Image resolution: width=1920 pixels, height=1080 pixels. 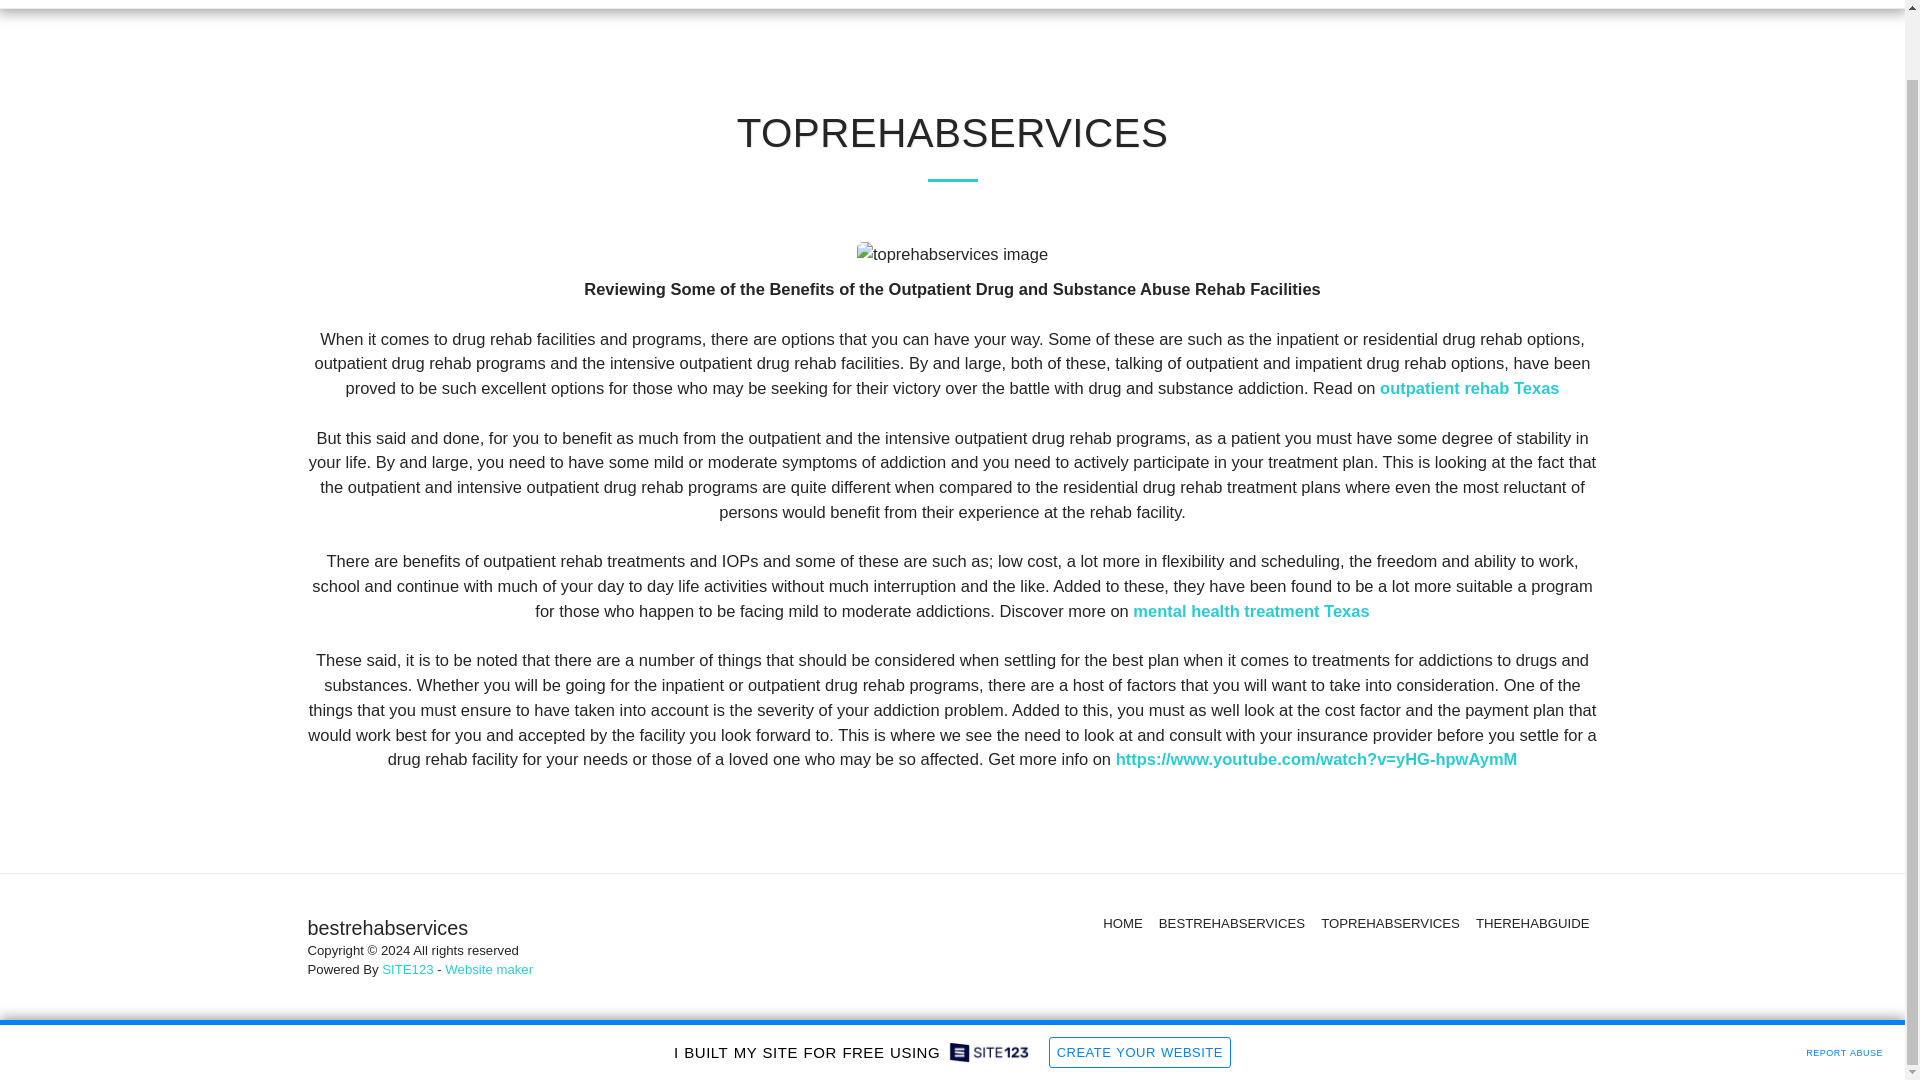 What do you see at coordinates (150, 4) in the screenshot?
I see `bestrehabservices` at bounding box center [150, 4].